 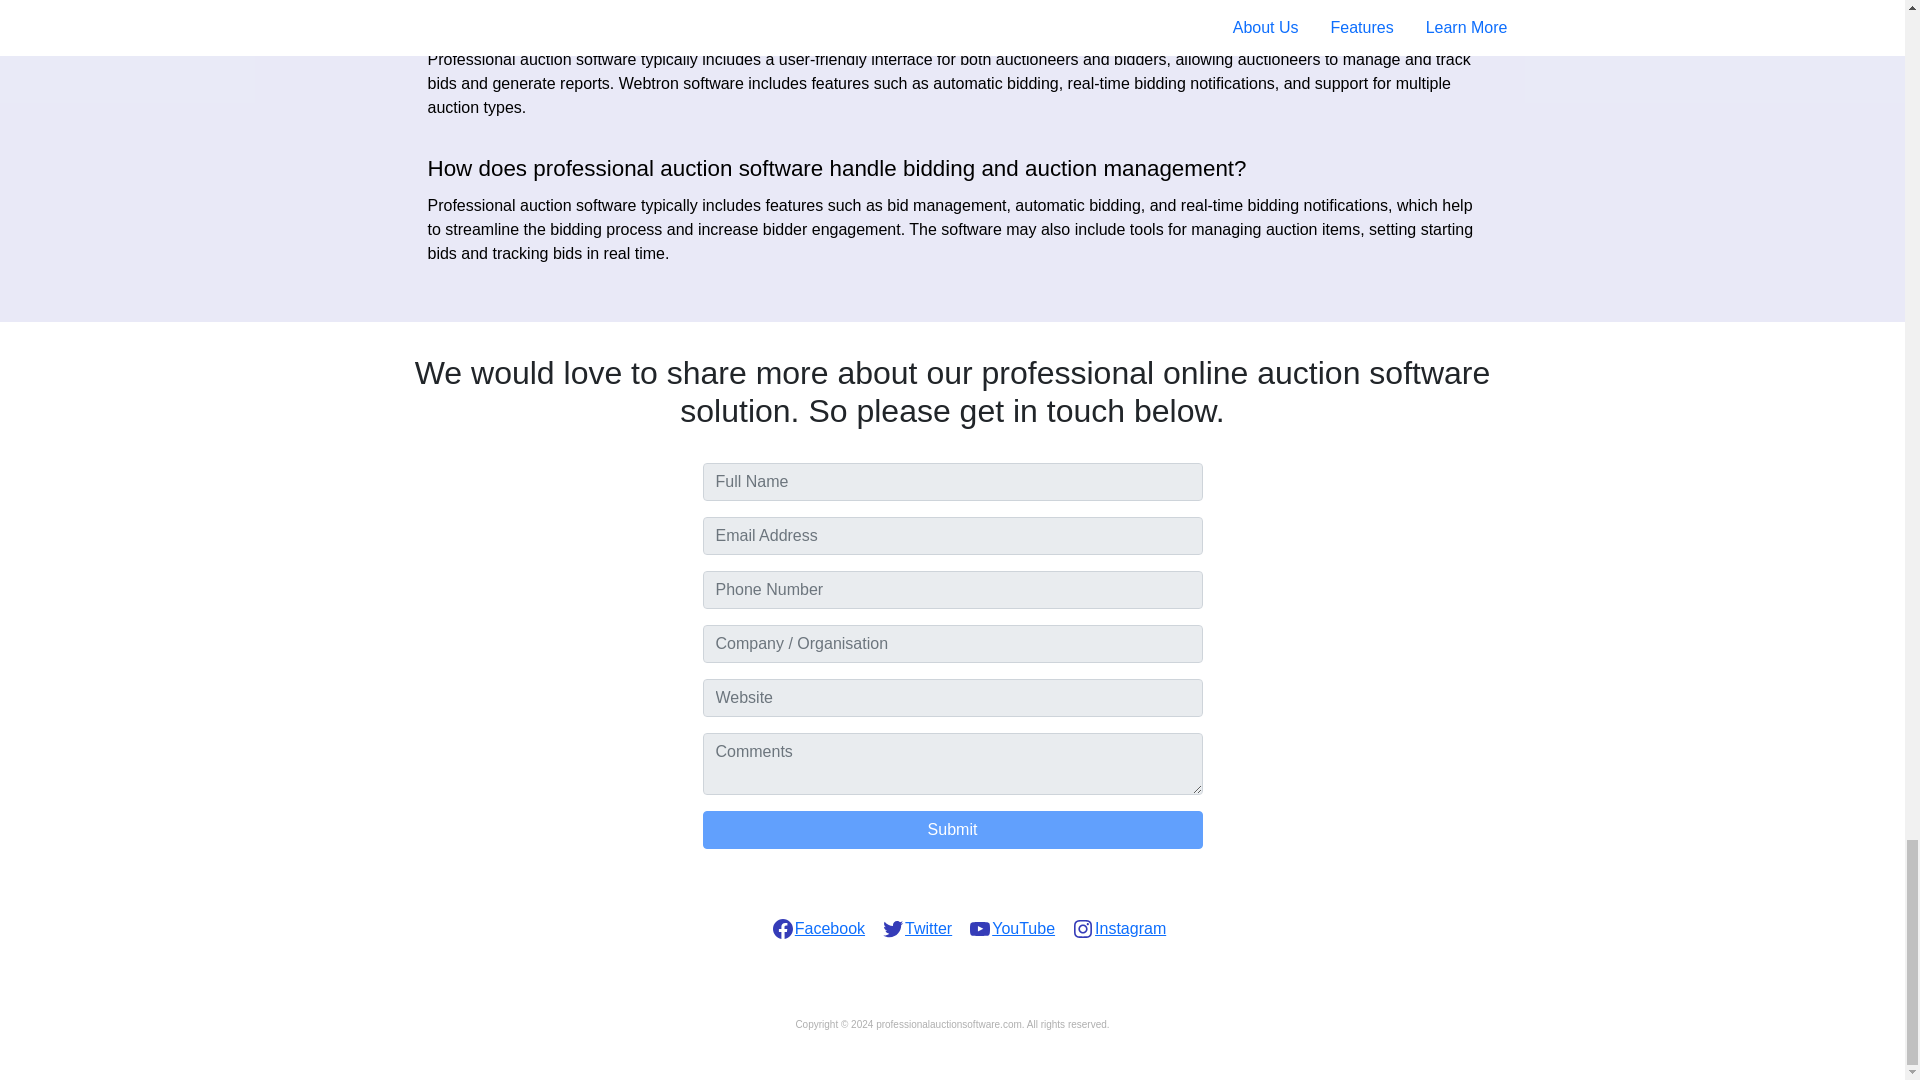 What do you see at coordinates (818, 929) in the screenshot?
I see `Facebook` at bounding box center [818, 929].